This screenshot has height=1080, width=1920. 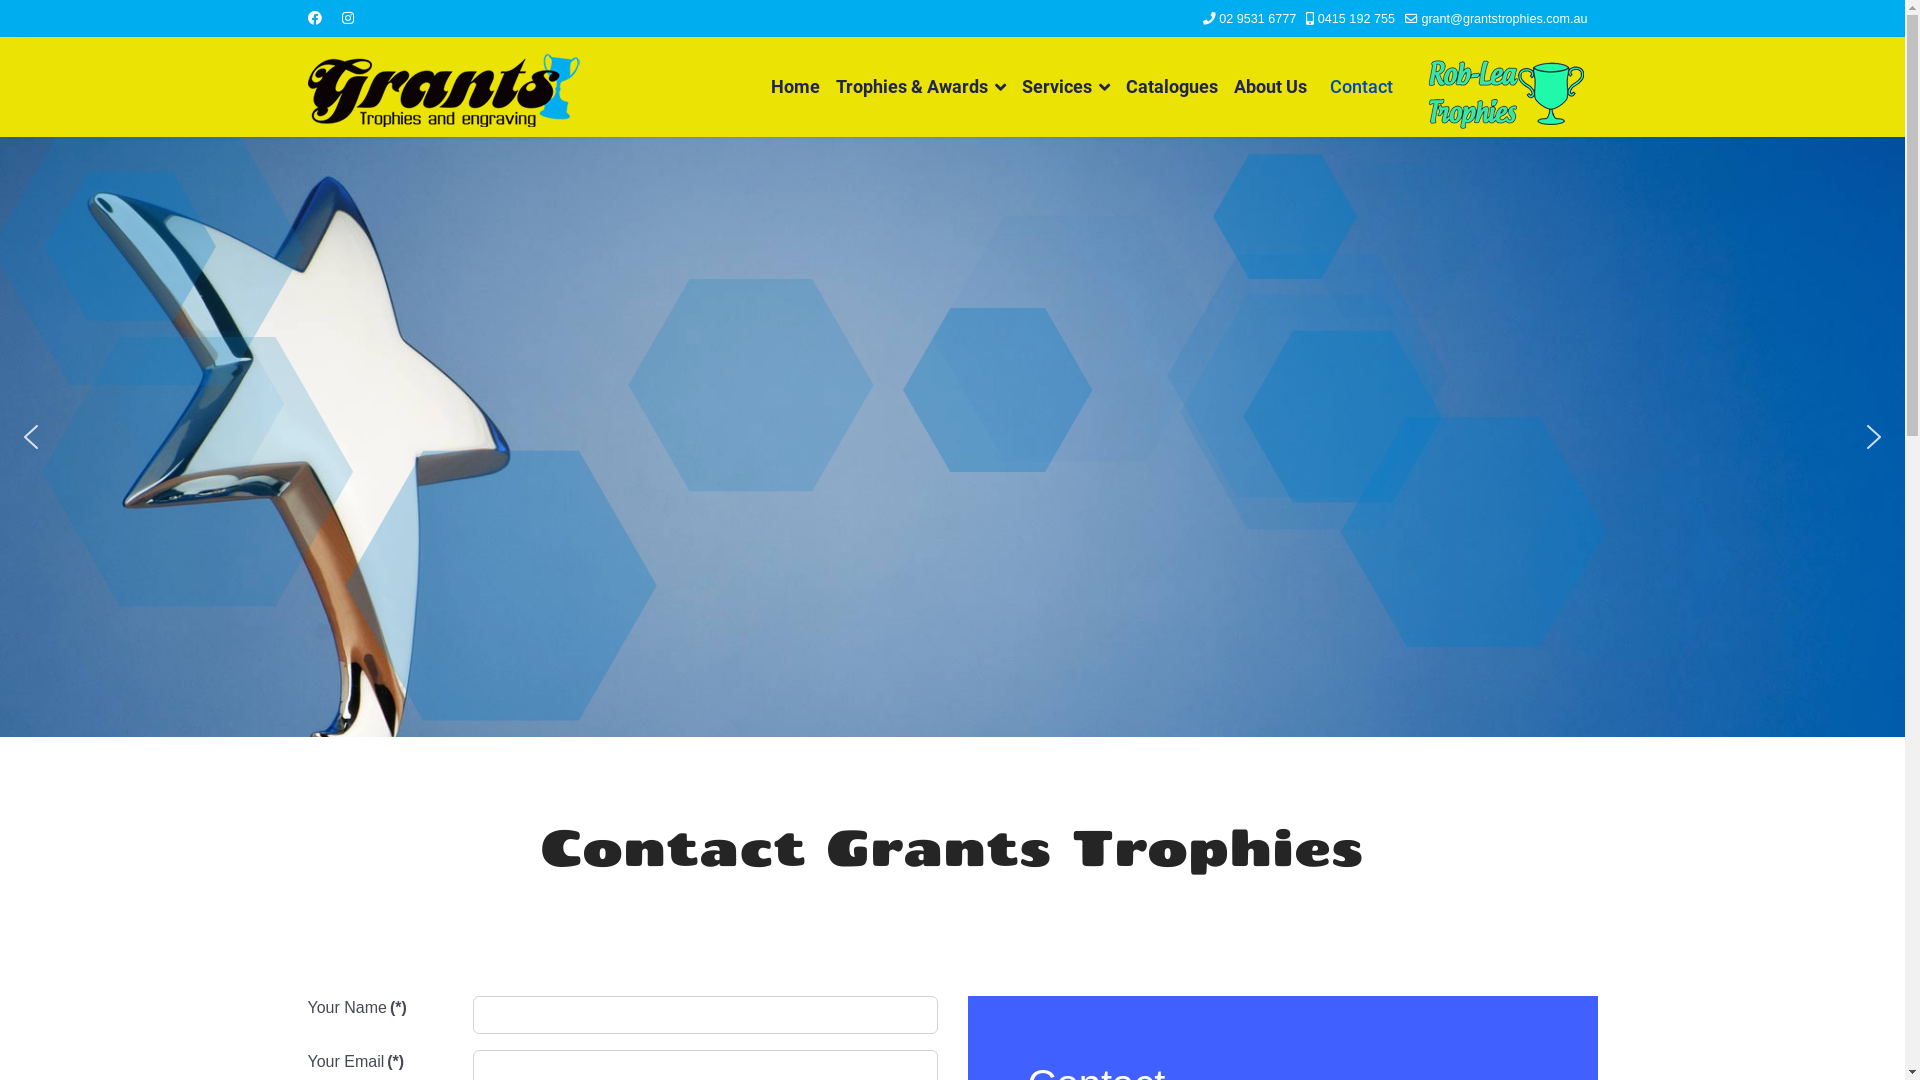 What do you see at coordinates (952, 437) in the screenshot?
I see `banner-trophies-background image` at bounding box center [952, 437].